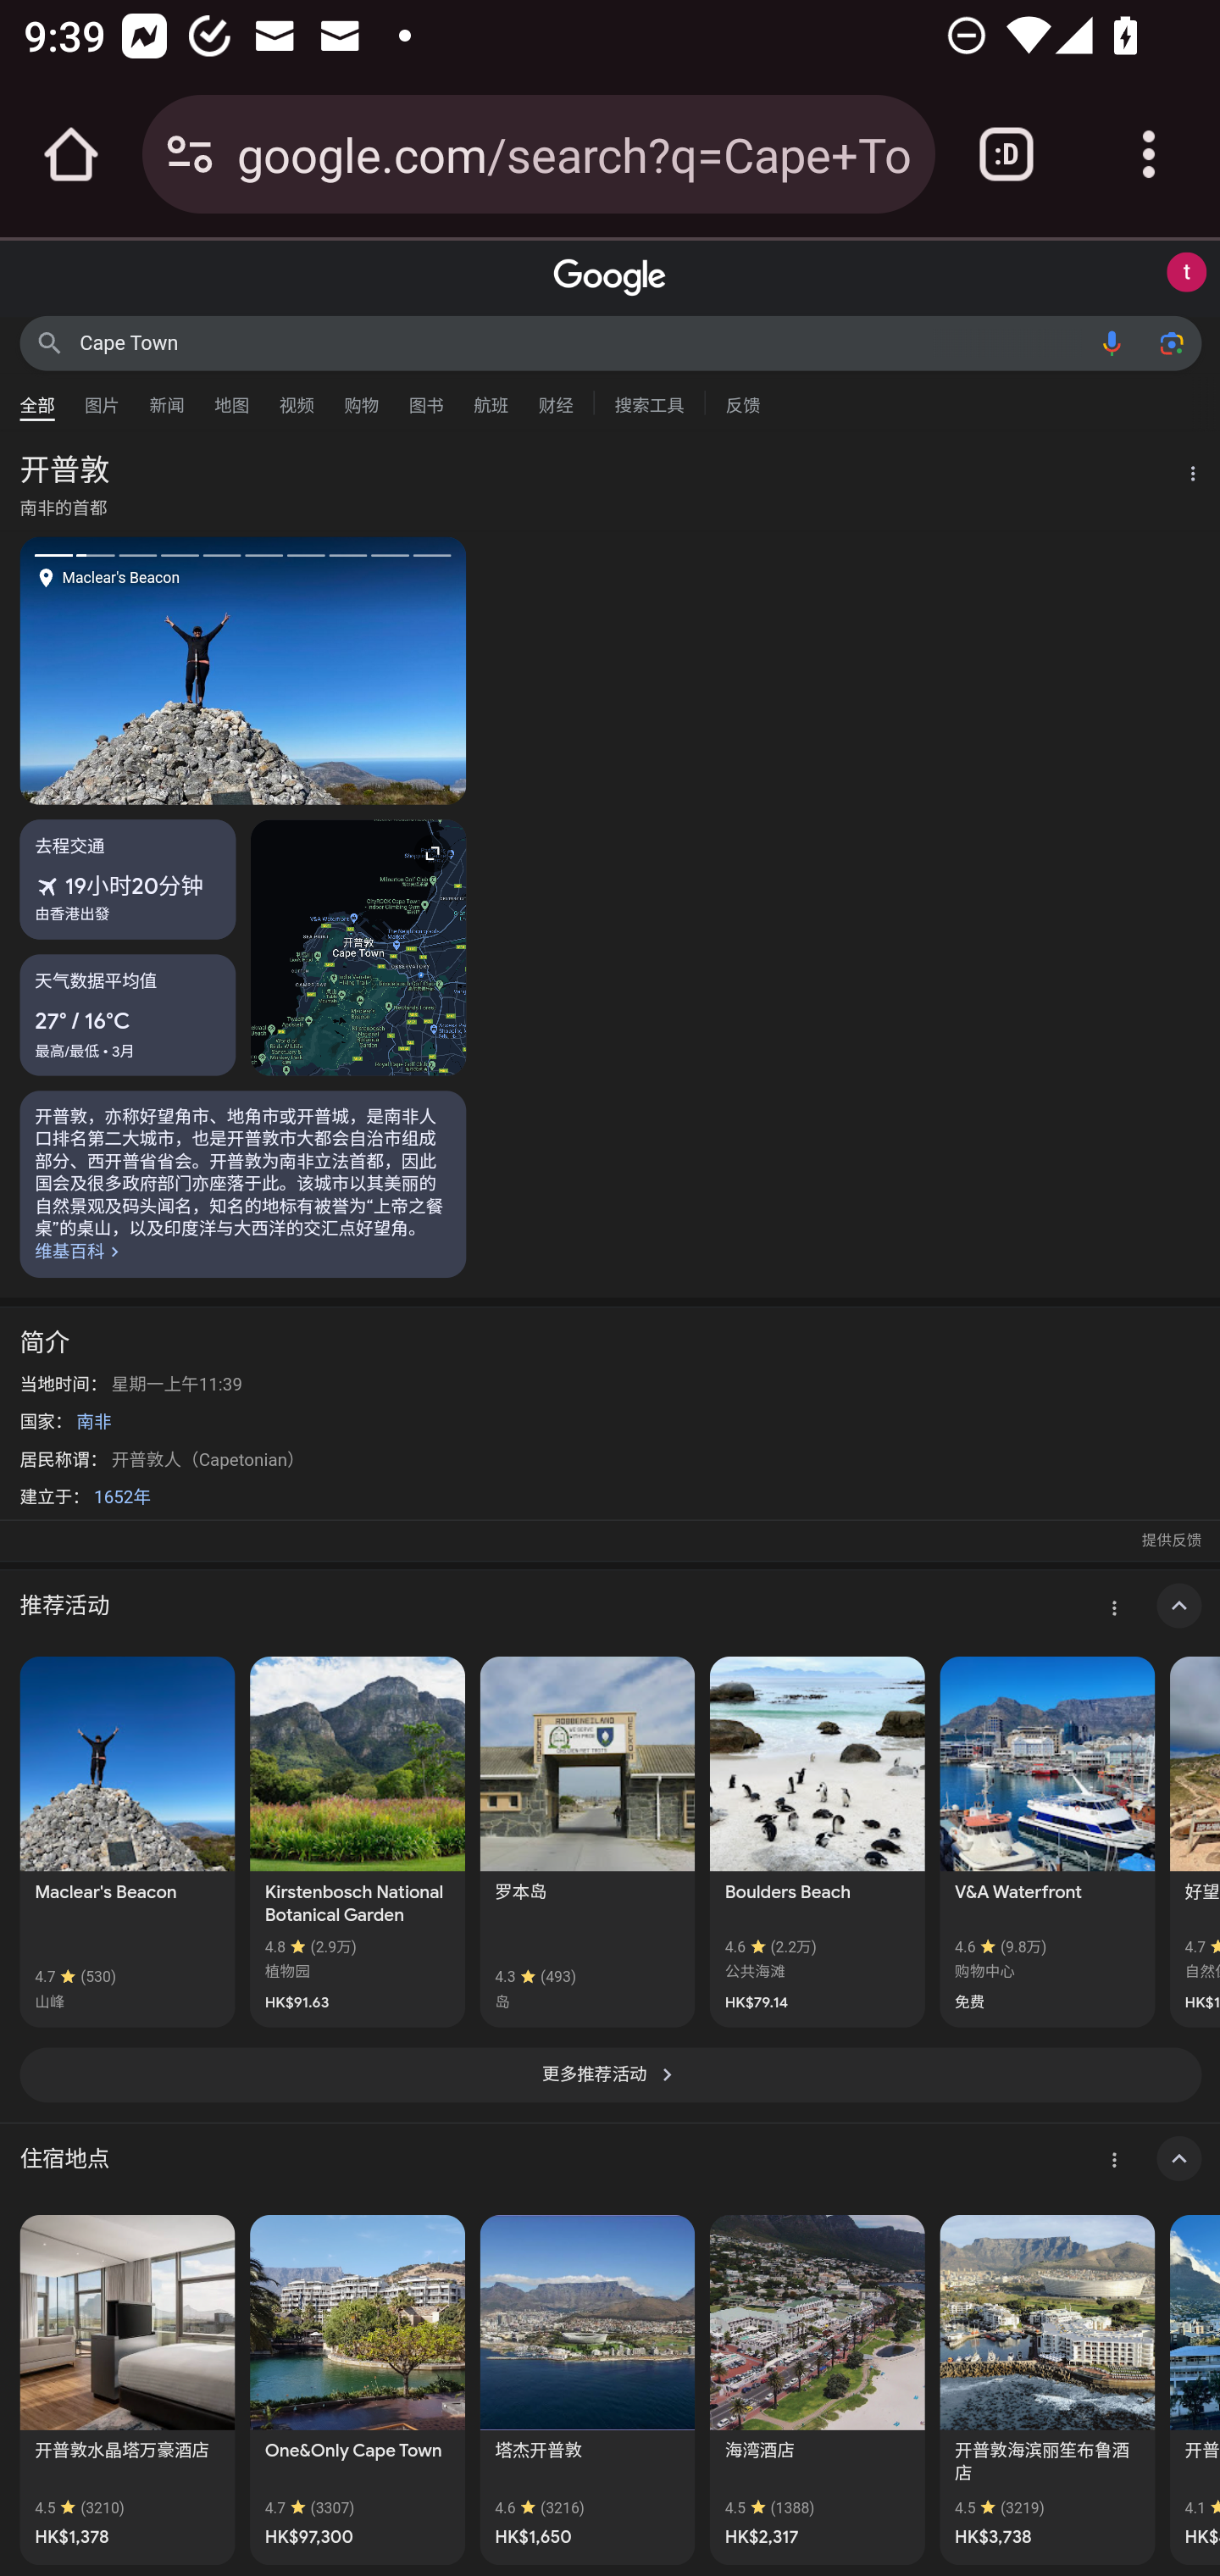 This screenshot has height=2576, width=1220. Describe the element at coordinates (610, 2158) in the screenshot. I see `住宿地点 … 开普敦的酒店` at that location.